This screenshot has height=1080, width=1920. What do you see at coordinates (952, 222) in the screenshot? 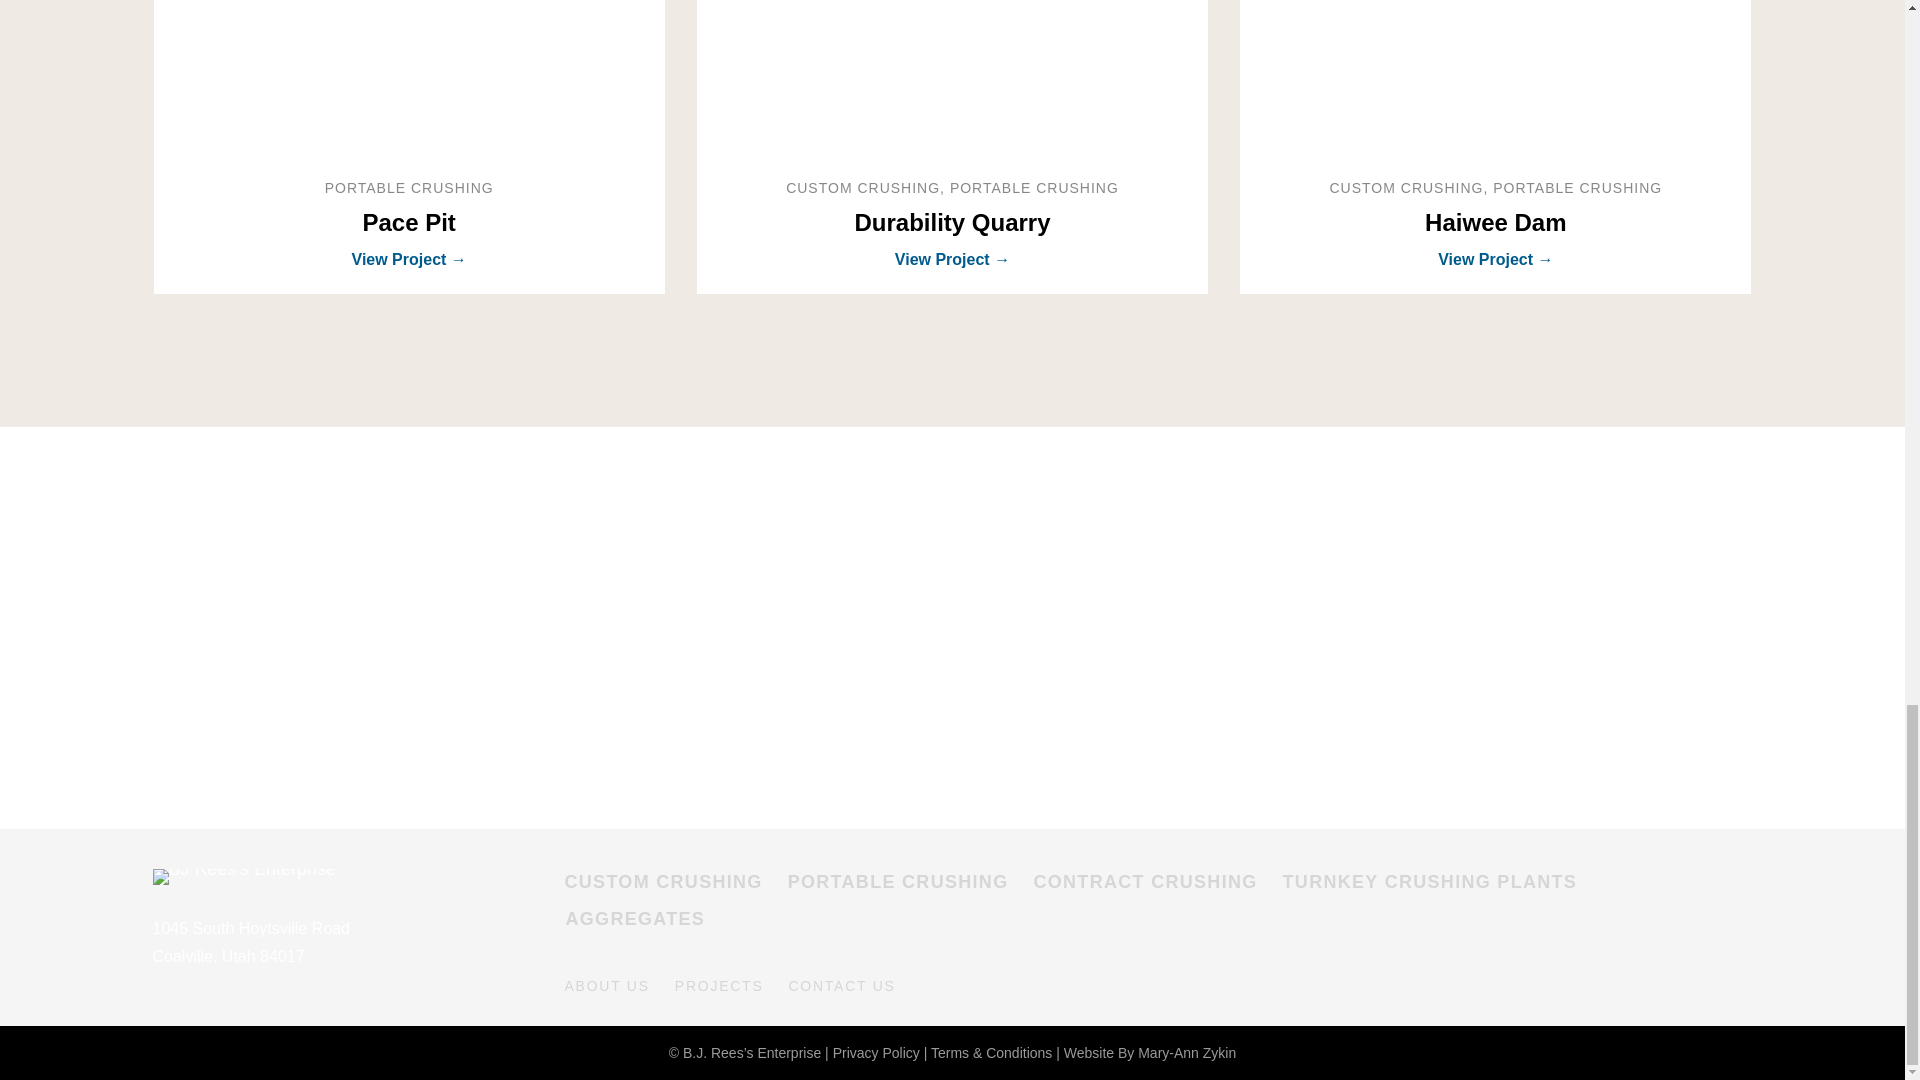
I see `Durability Quarry` at bounding box center [952, 222].